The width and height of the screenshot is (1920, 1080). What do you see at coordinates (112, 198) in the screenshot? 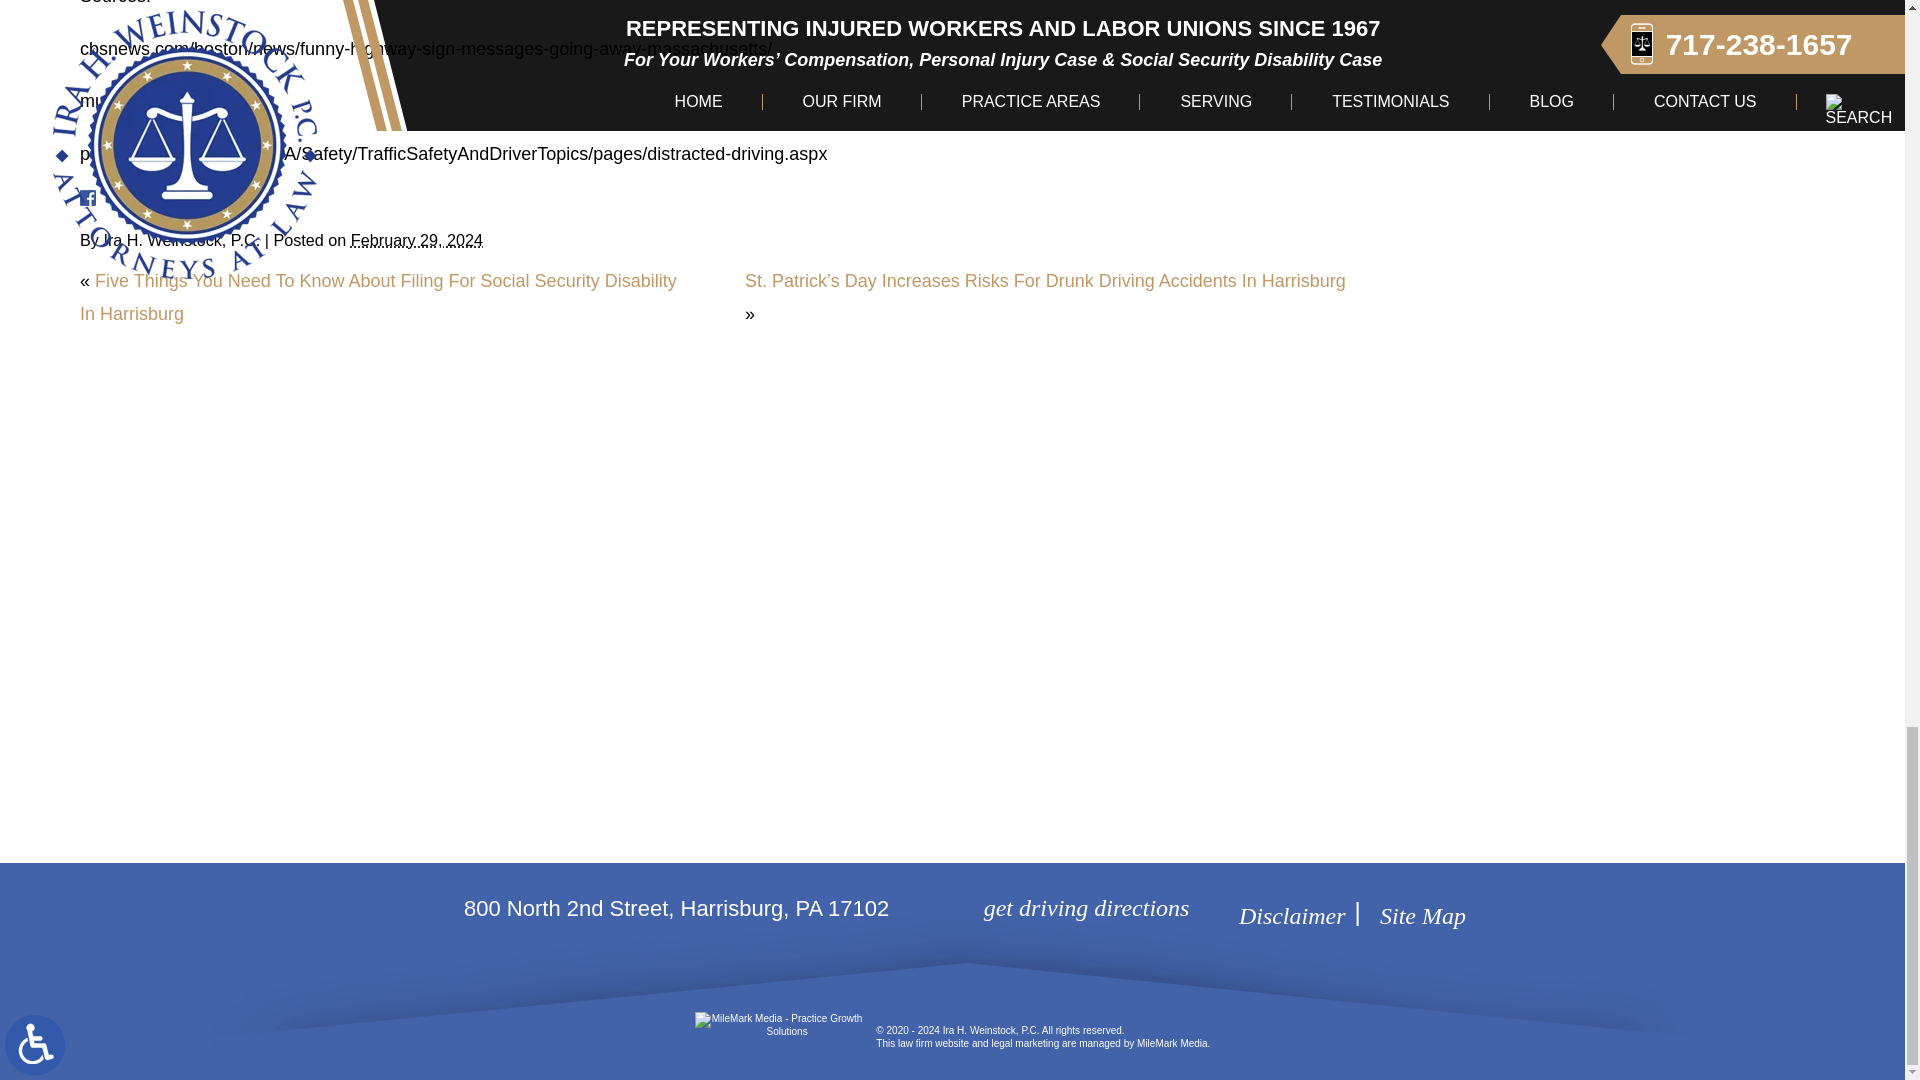
I see `Facebook` at bounding box center [112, 198].